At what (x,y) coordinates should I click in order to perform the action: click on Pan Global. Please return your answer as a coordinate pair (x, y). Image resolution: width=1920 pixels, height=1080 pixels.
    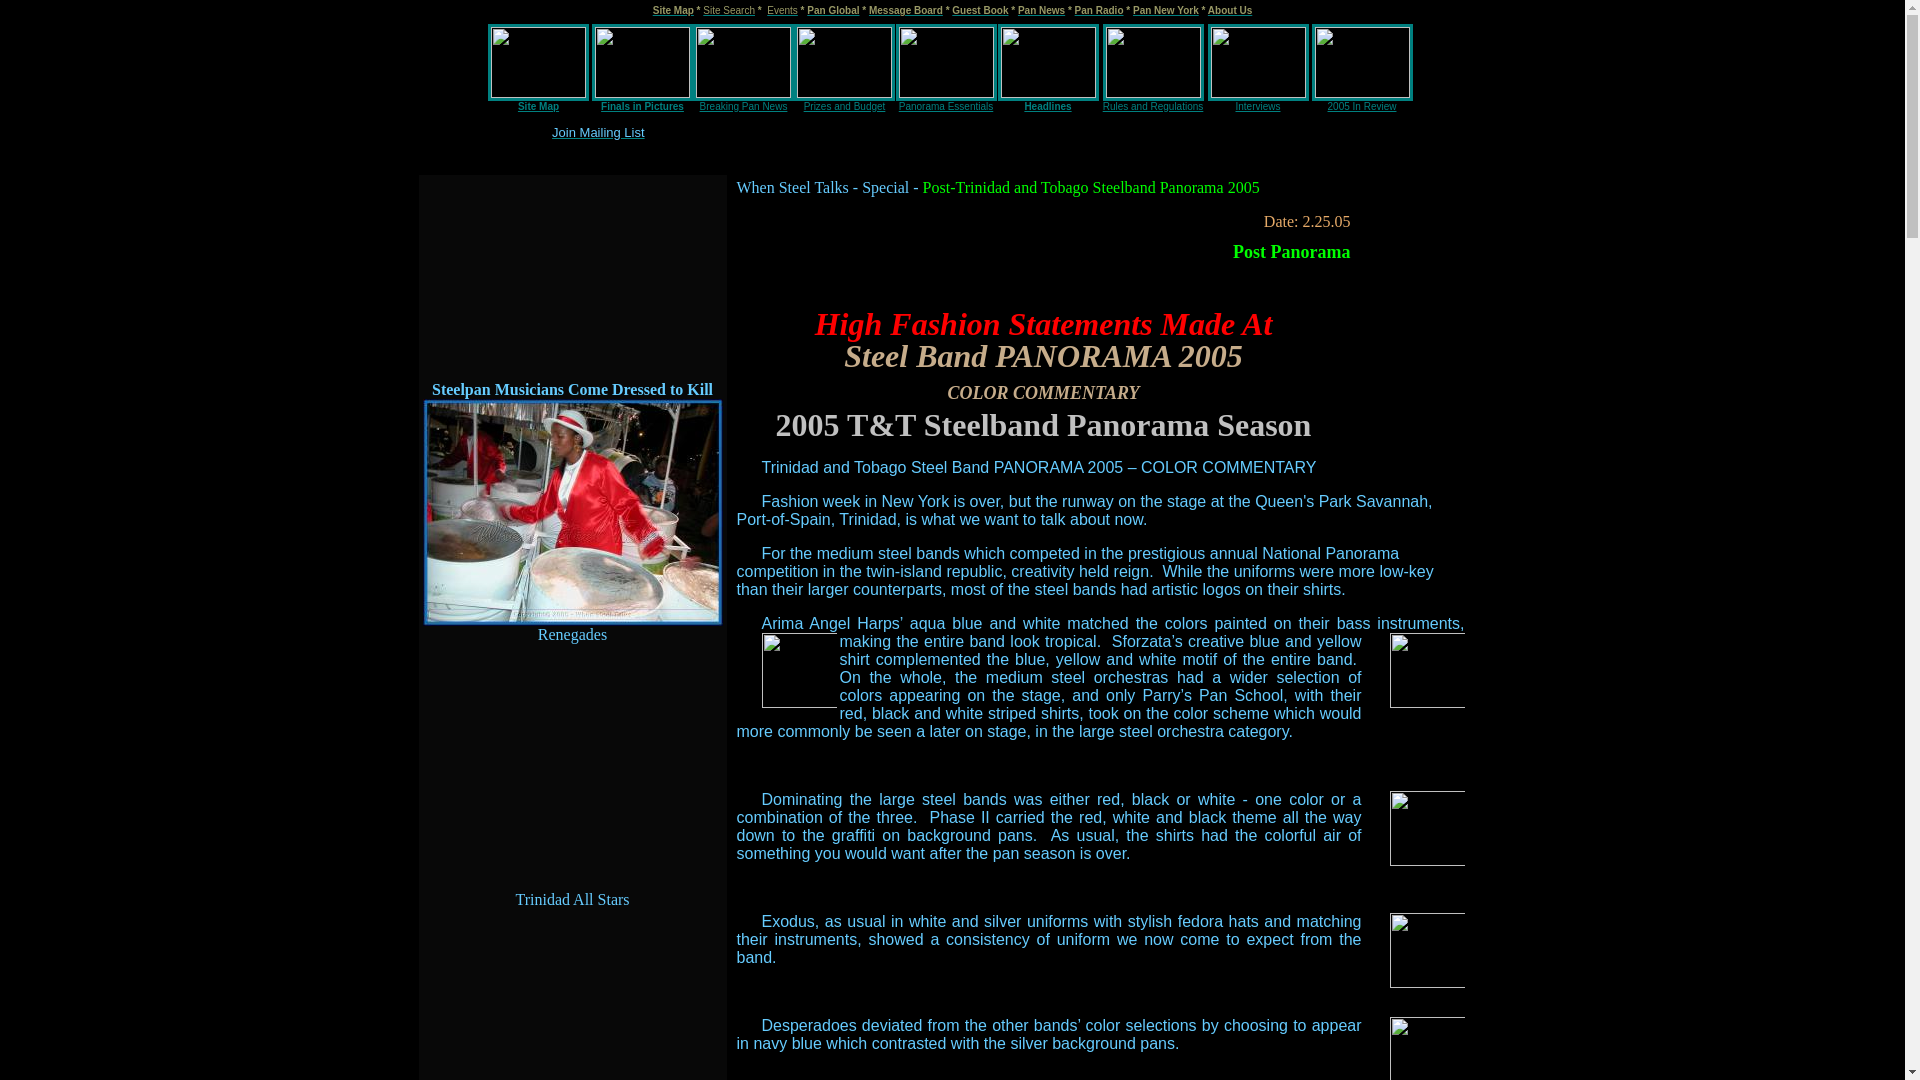
    Looking at the image, I should click on (832, 10).